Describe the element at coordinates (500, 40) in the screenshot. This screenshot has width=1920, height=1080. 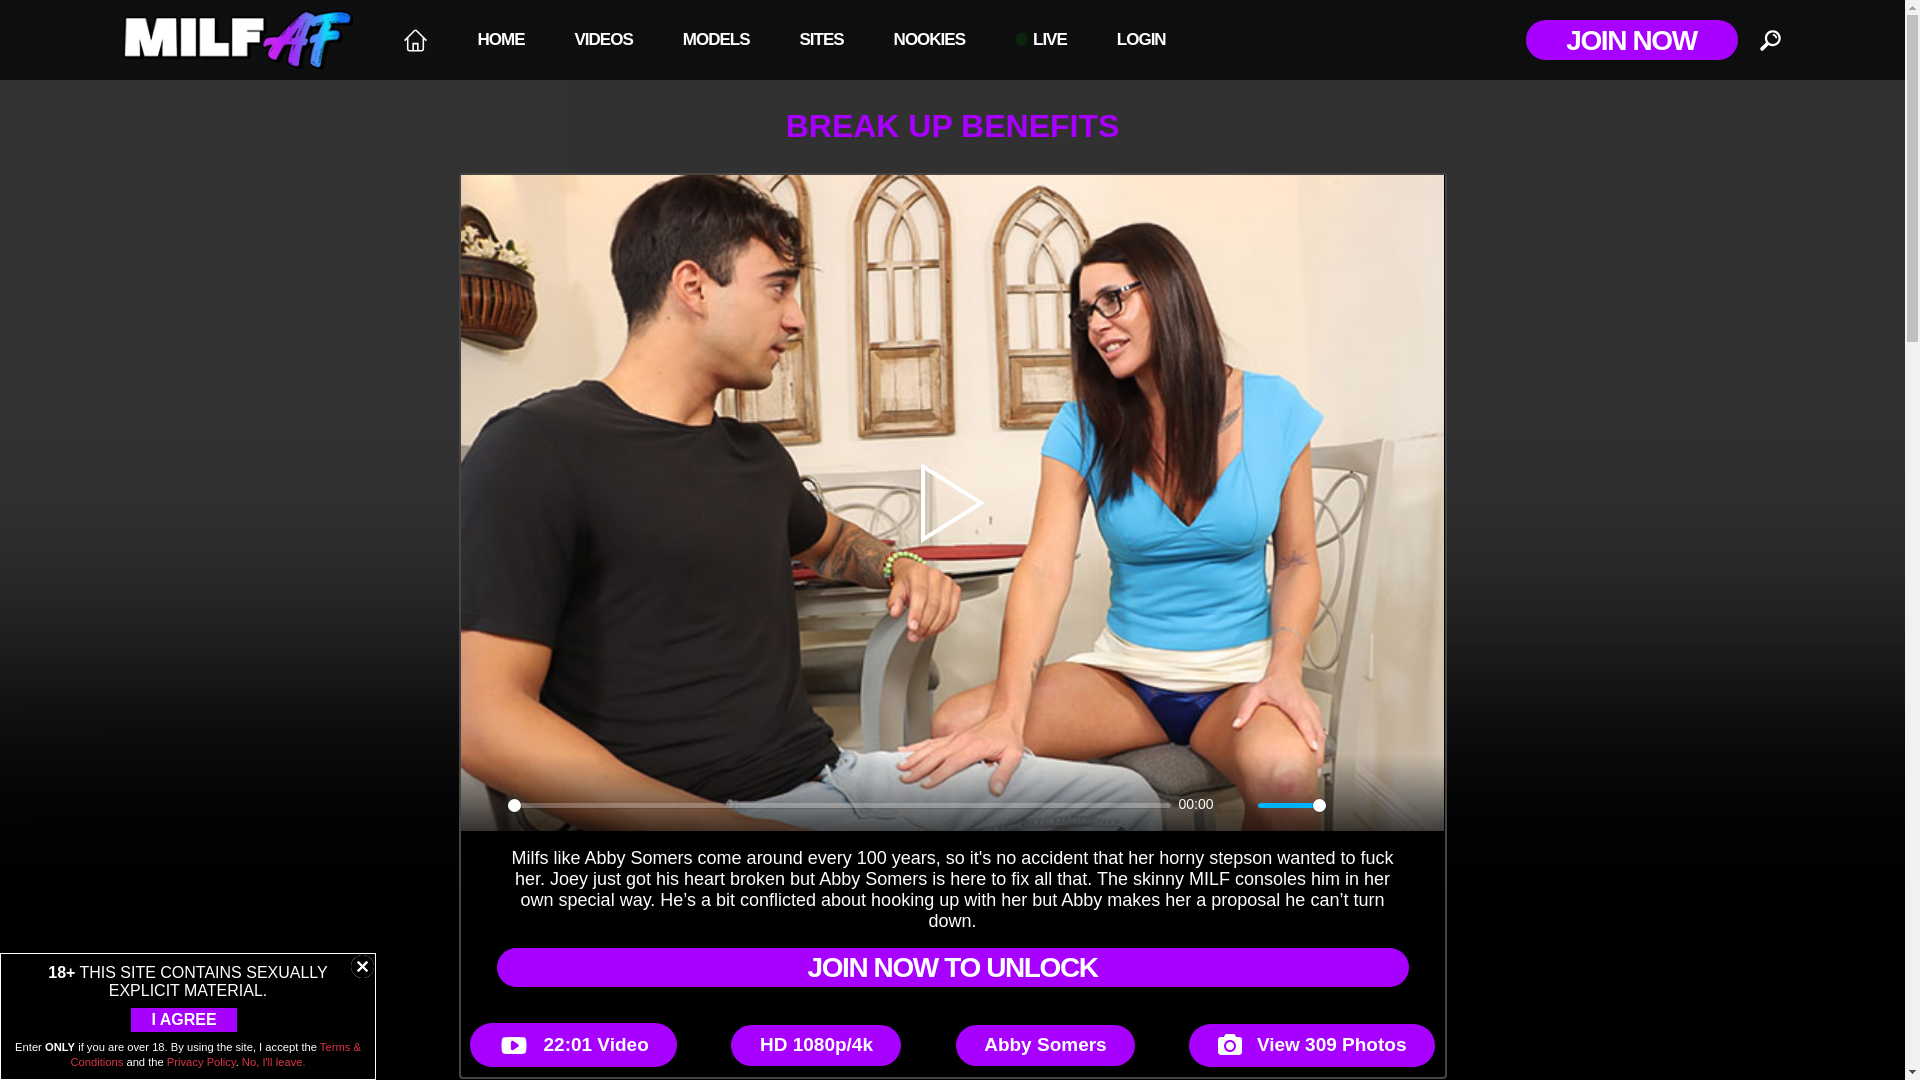
I see `HOME` at that location.